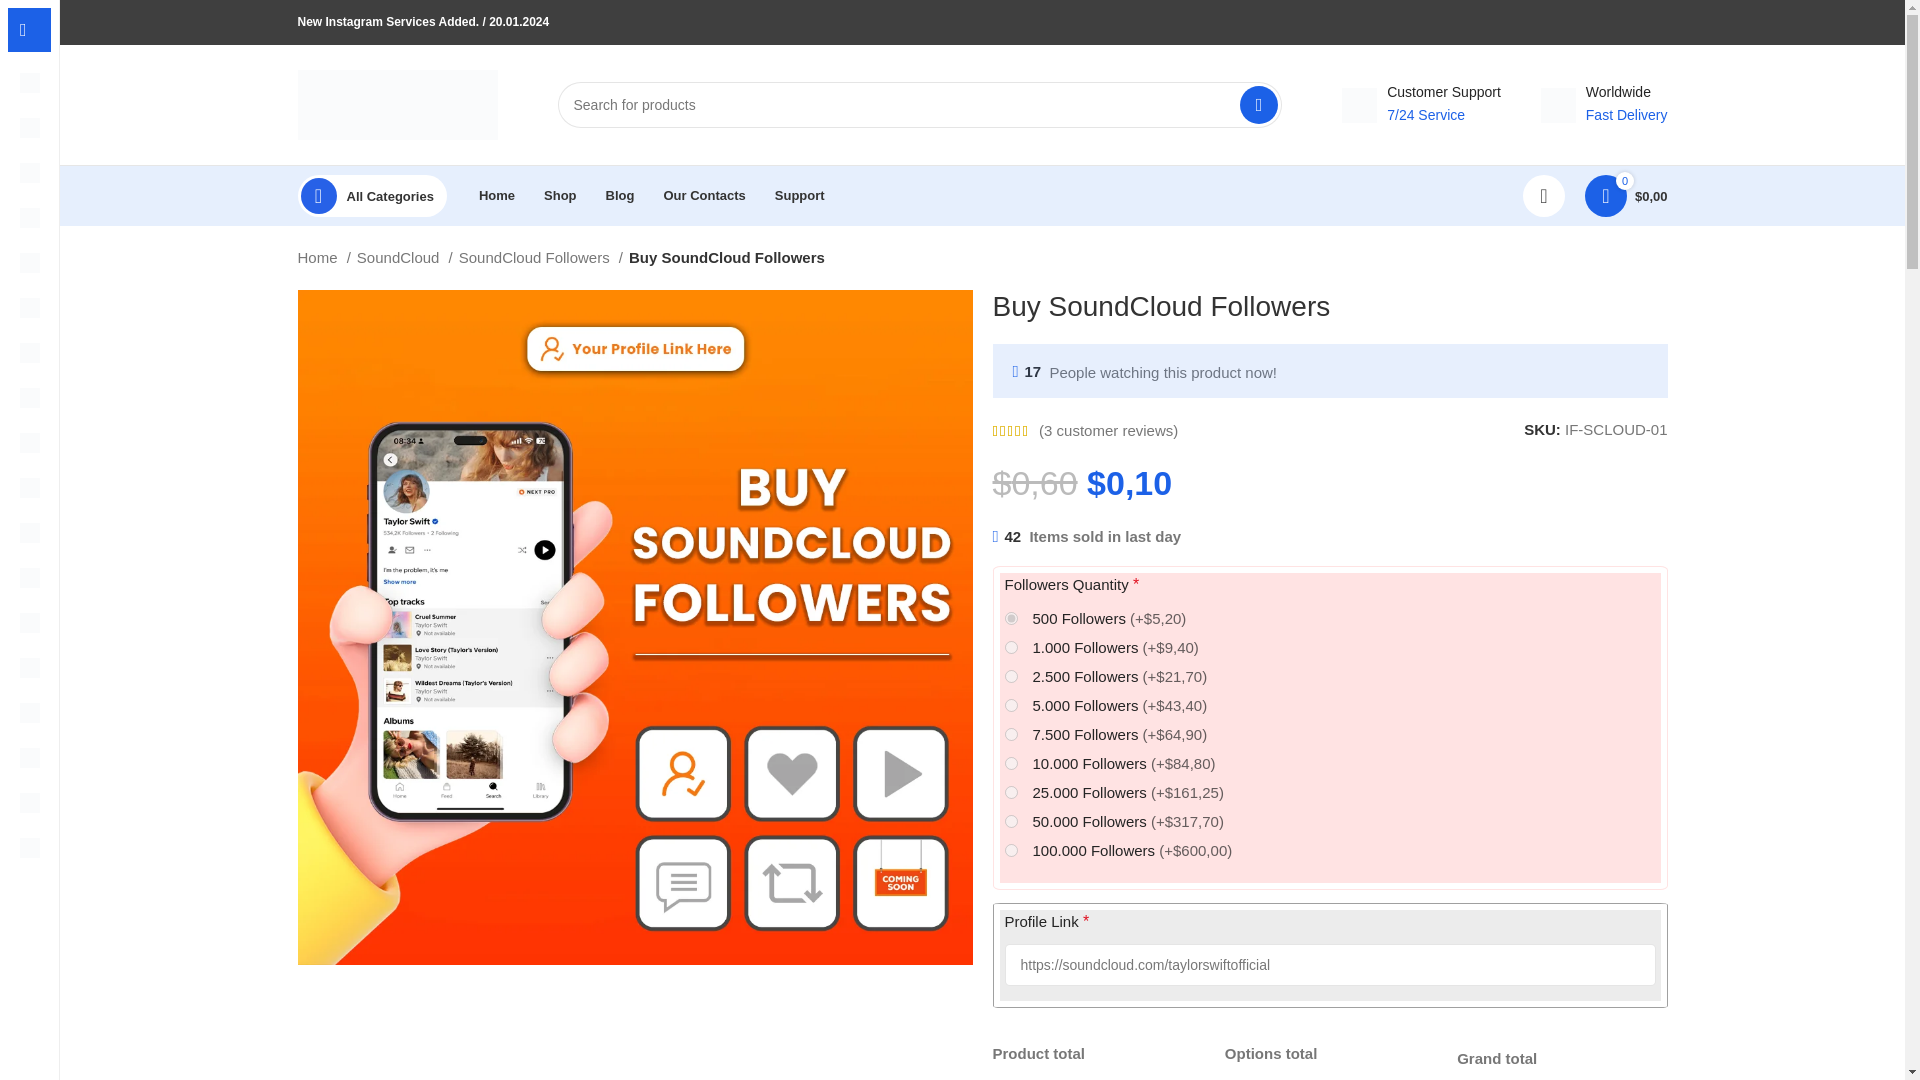 The height and width of the screenshot is (1080, 1920). What do you see at coordinates (1010, 792) in the screenshot?
I see `2f0t3` at bounding box center [1010, 792].